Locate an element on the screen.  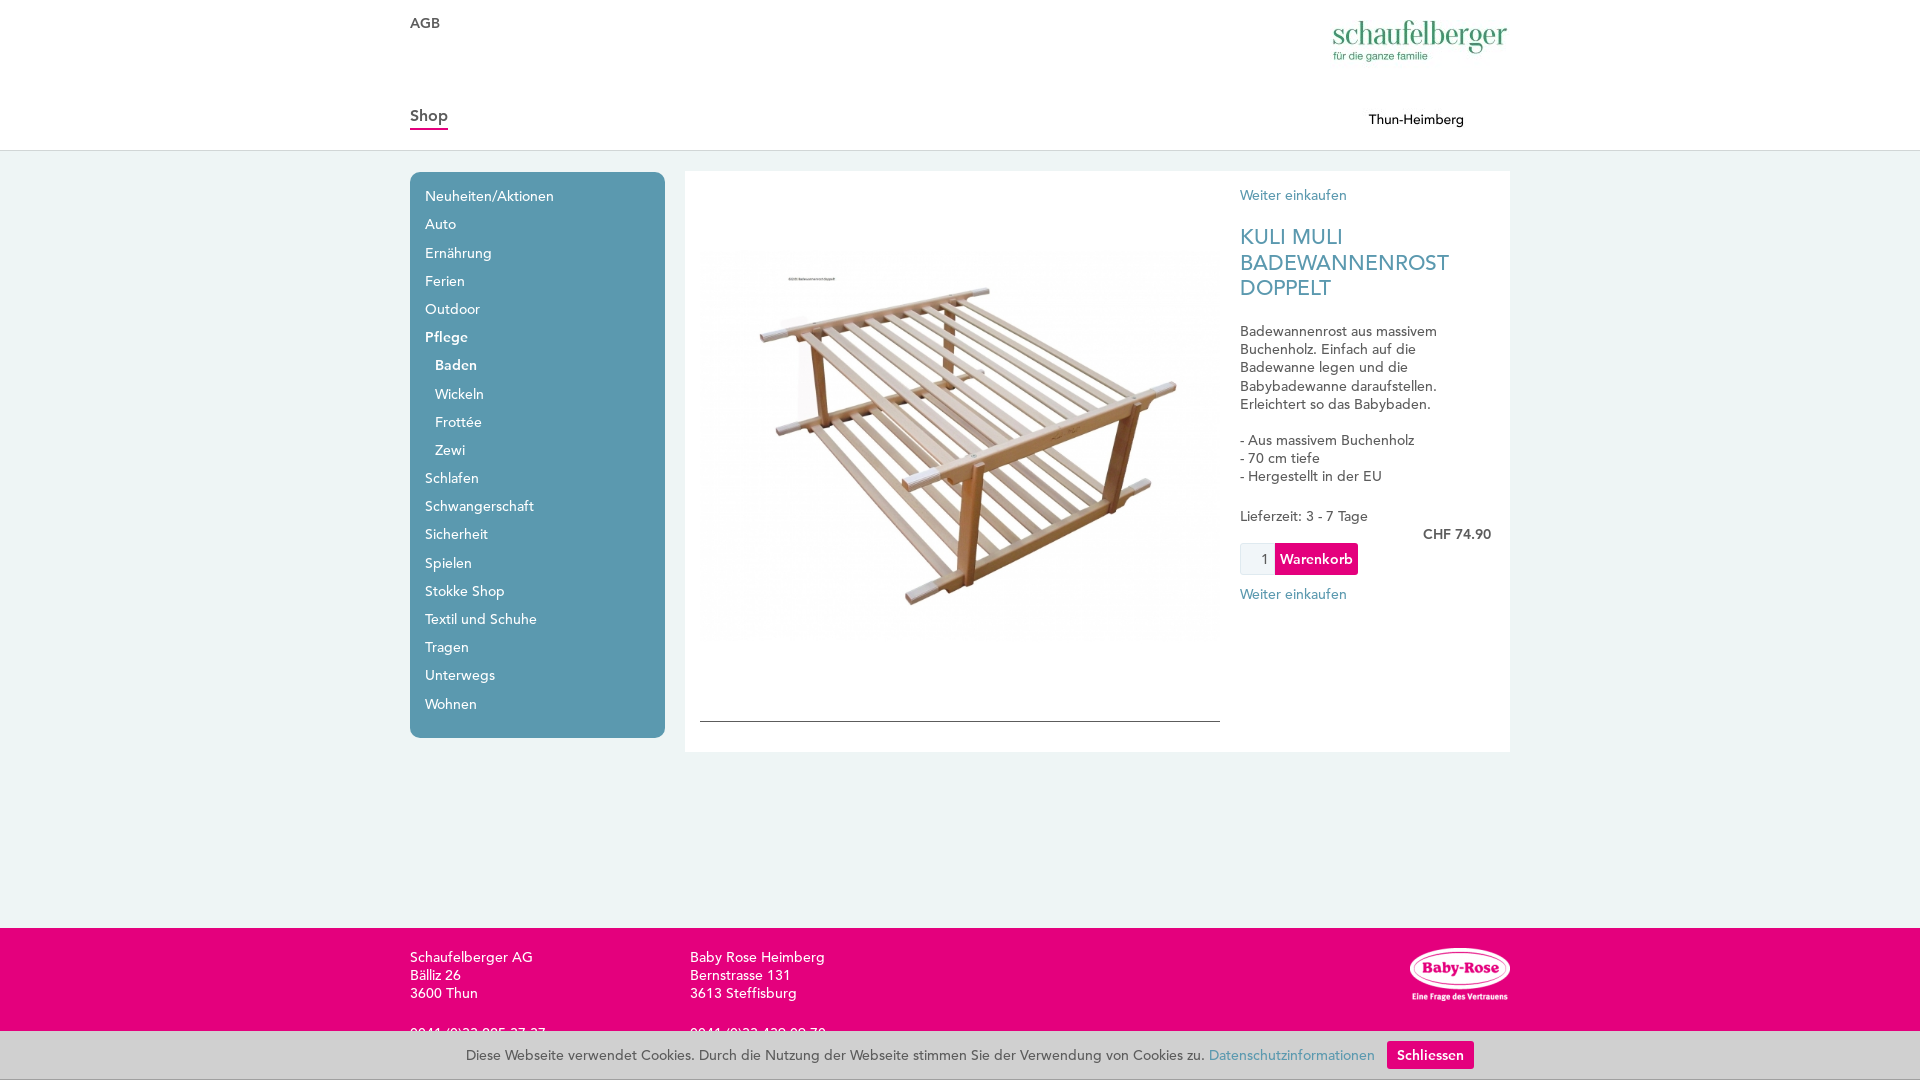
Stokke Shop is located at coordinates (464, 591).